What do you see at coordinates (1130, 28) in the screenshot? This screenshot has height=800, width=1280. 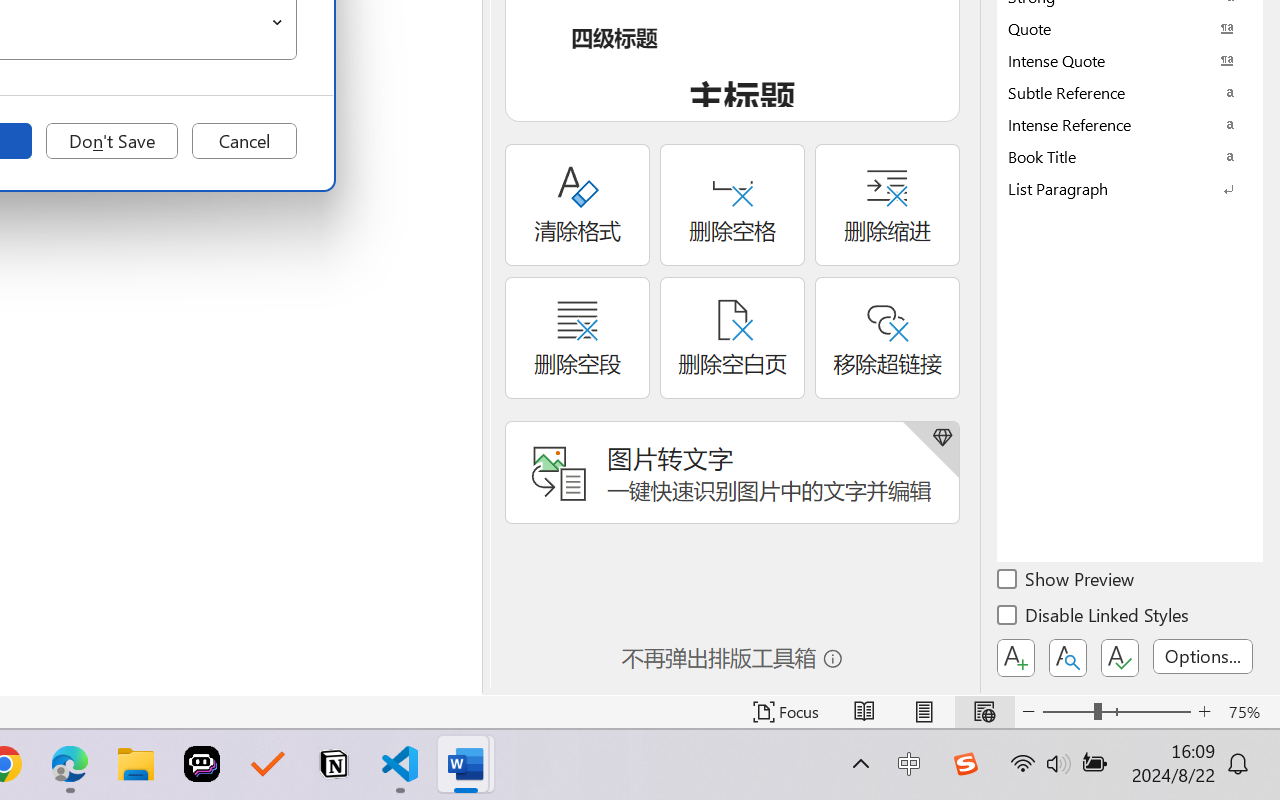 I see `Quote` at bounding box center [1130, 28].